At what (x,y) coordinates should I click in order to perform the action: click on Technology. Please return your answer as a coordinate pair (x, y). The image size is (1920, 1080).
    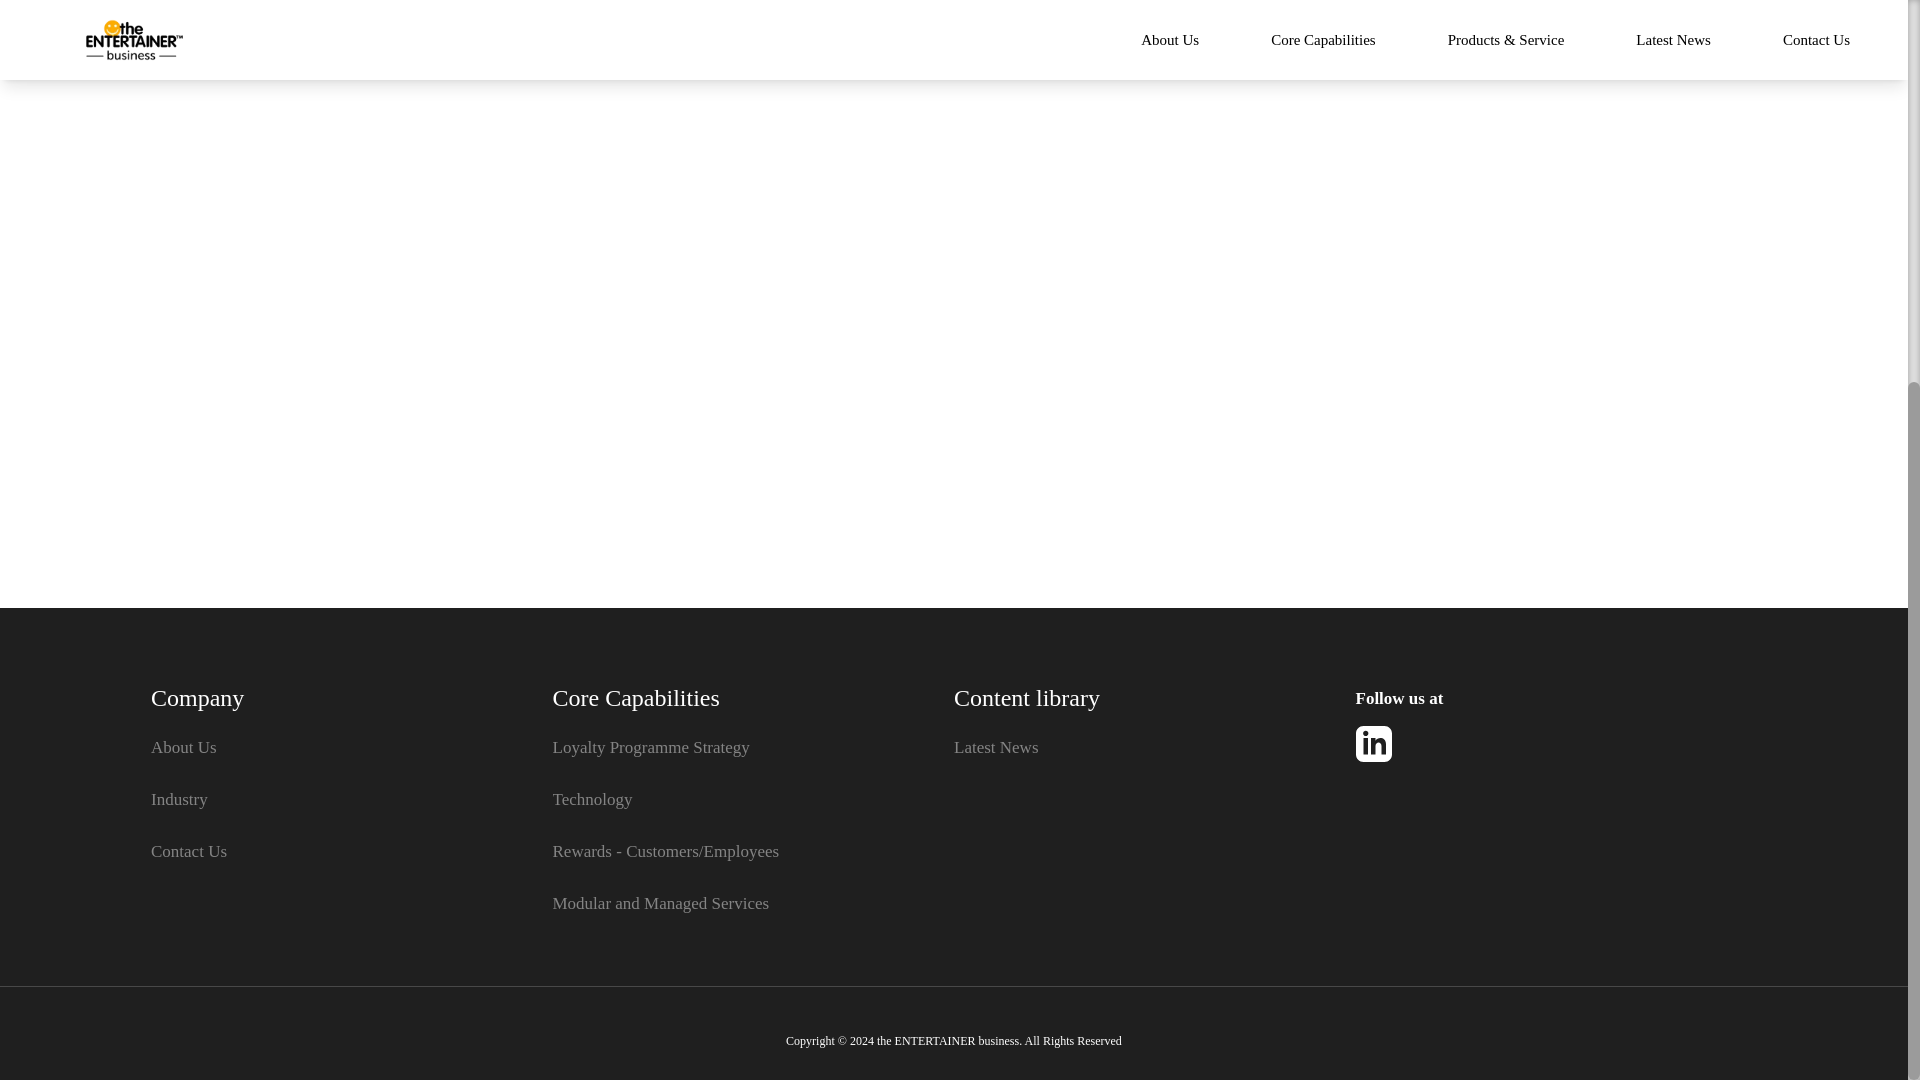
    Looking at the image, I should click on (753, 800).